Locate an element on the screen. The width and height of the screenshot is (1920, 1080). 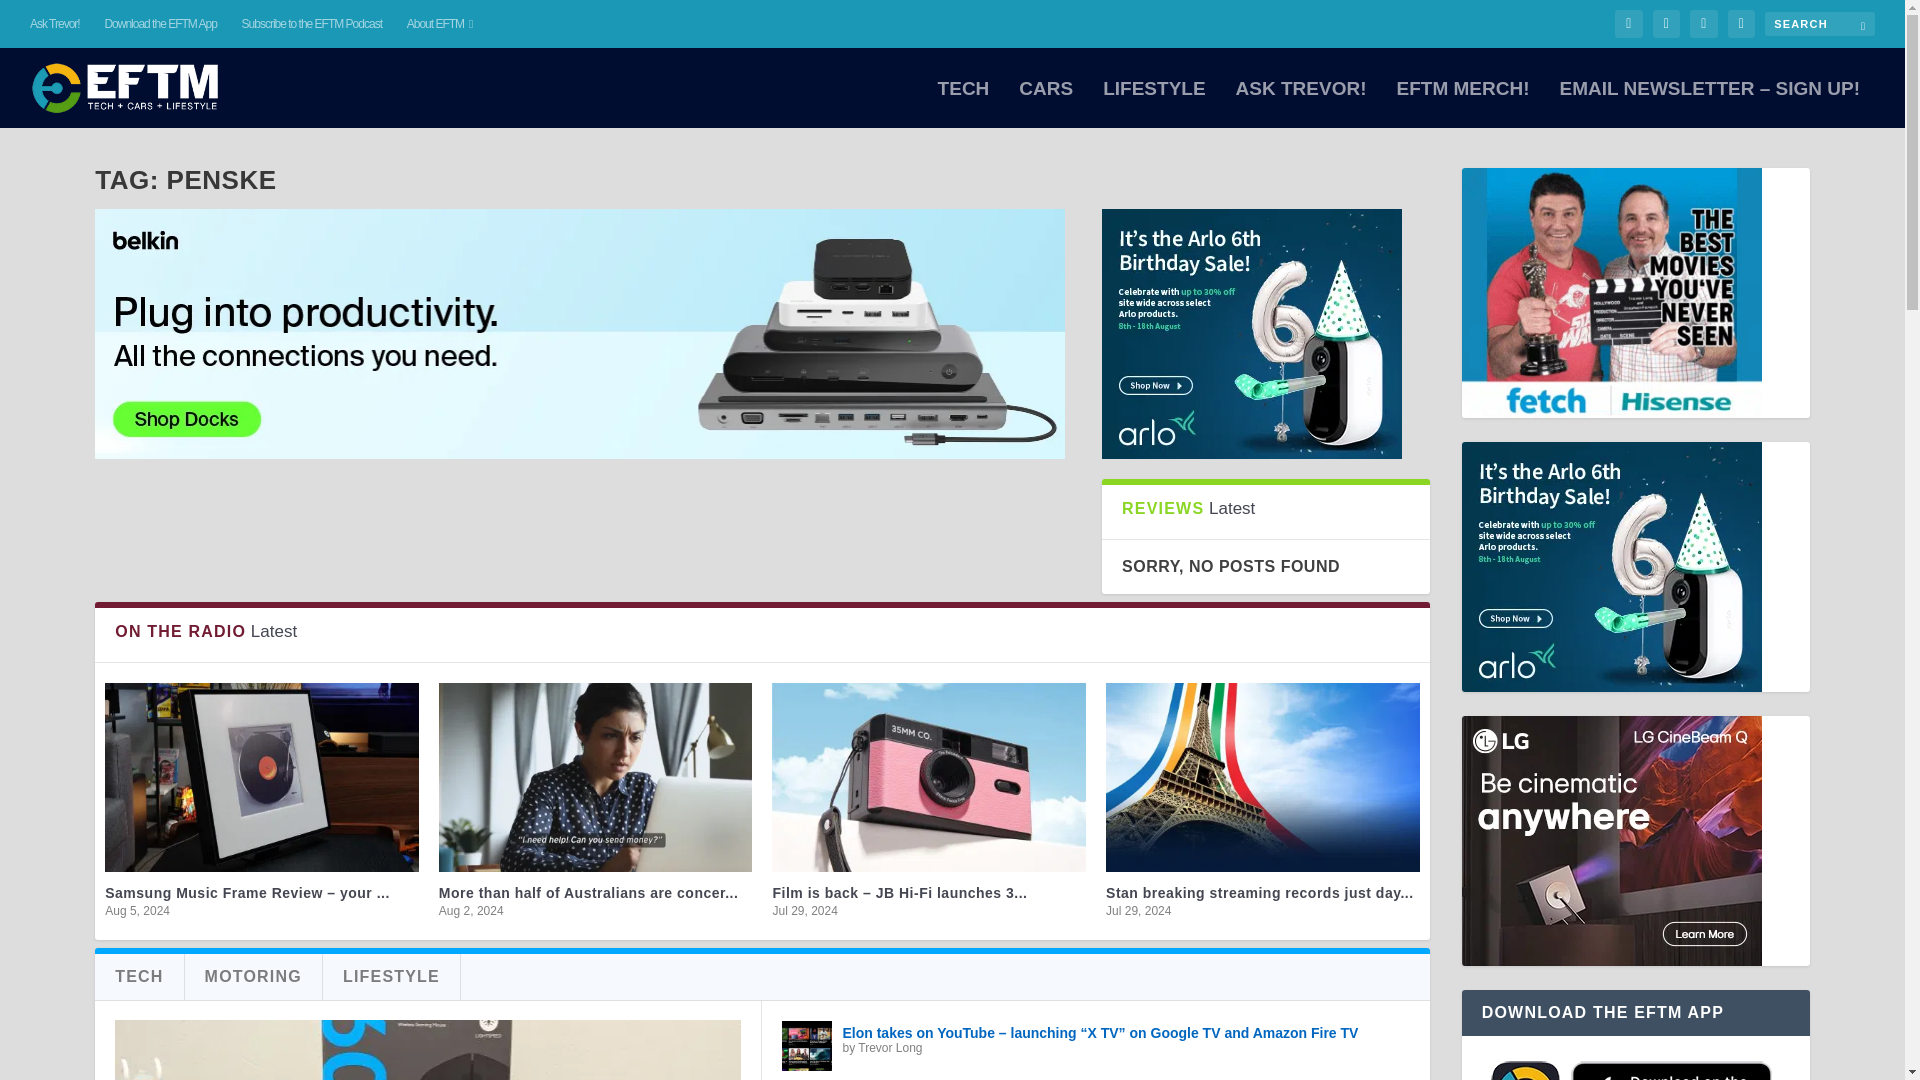
ASK TREVOR! is located at coordinates (1302, 104).